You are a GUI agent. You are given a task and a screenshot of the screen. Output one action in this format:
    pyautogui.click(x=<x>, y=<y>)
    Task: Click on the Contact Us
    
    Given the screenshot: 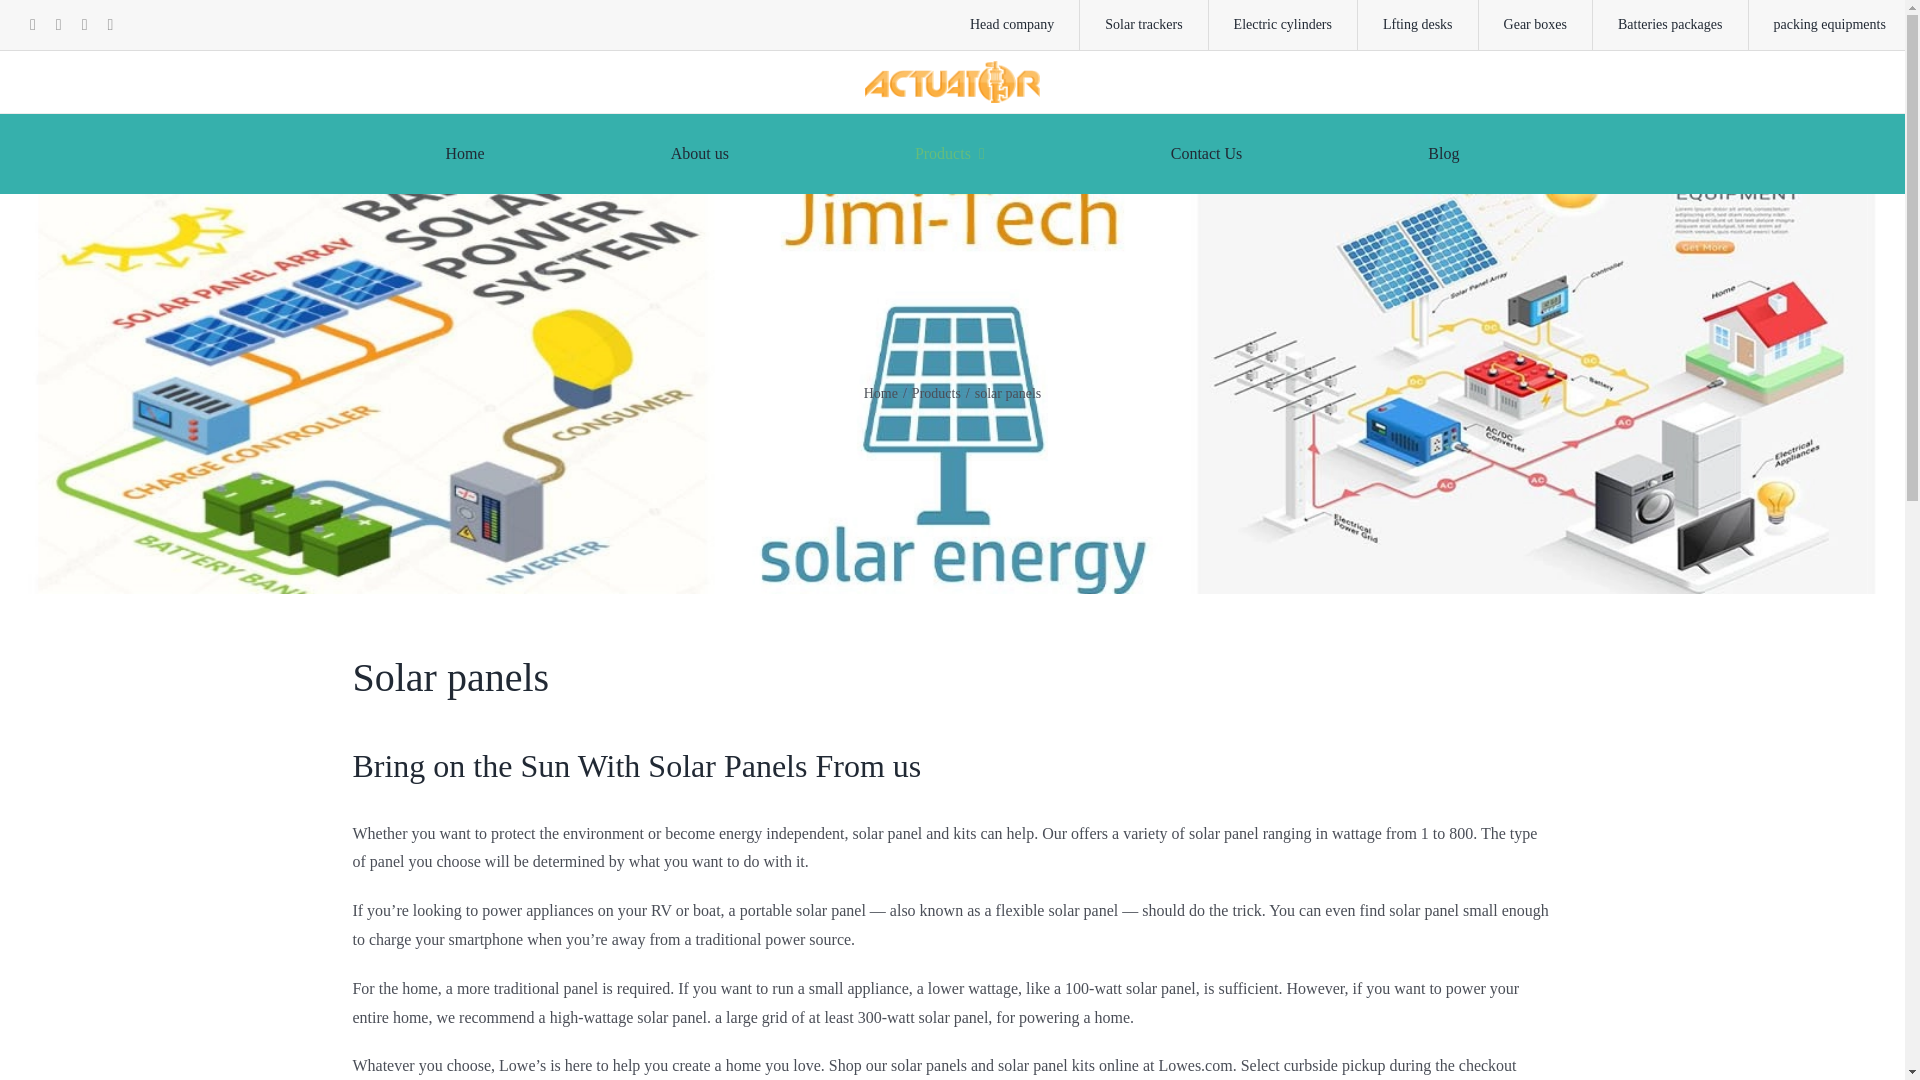 What is the action you would take?
    pyautogui.click(x=1206, y=154)
    